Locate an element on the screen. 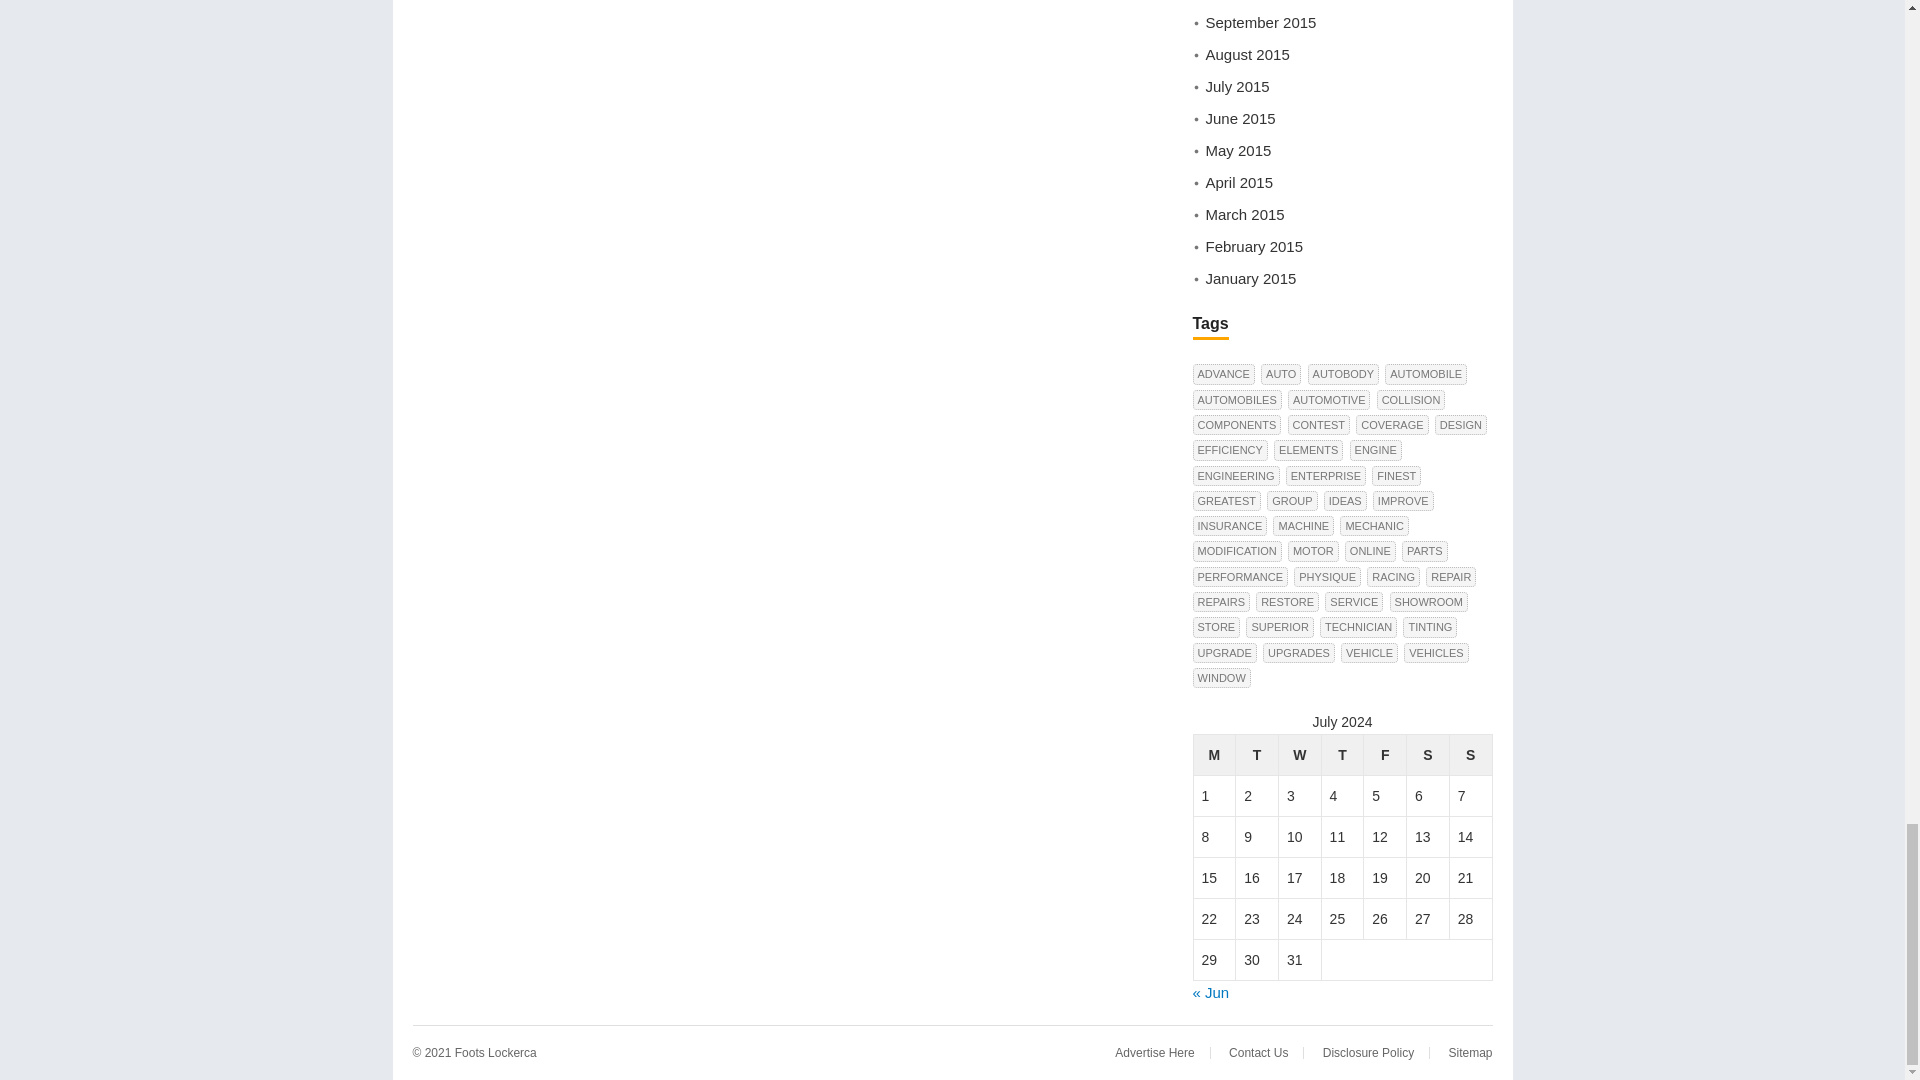 The height and width of the screenshot is (1080, 1920). Thursday is located at coordinates (1342, 756).